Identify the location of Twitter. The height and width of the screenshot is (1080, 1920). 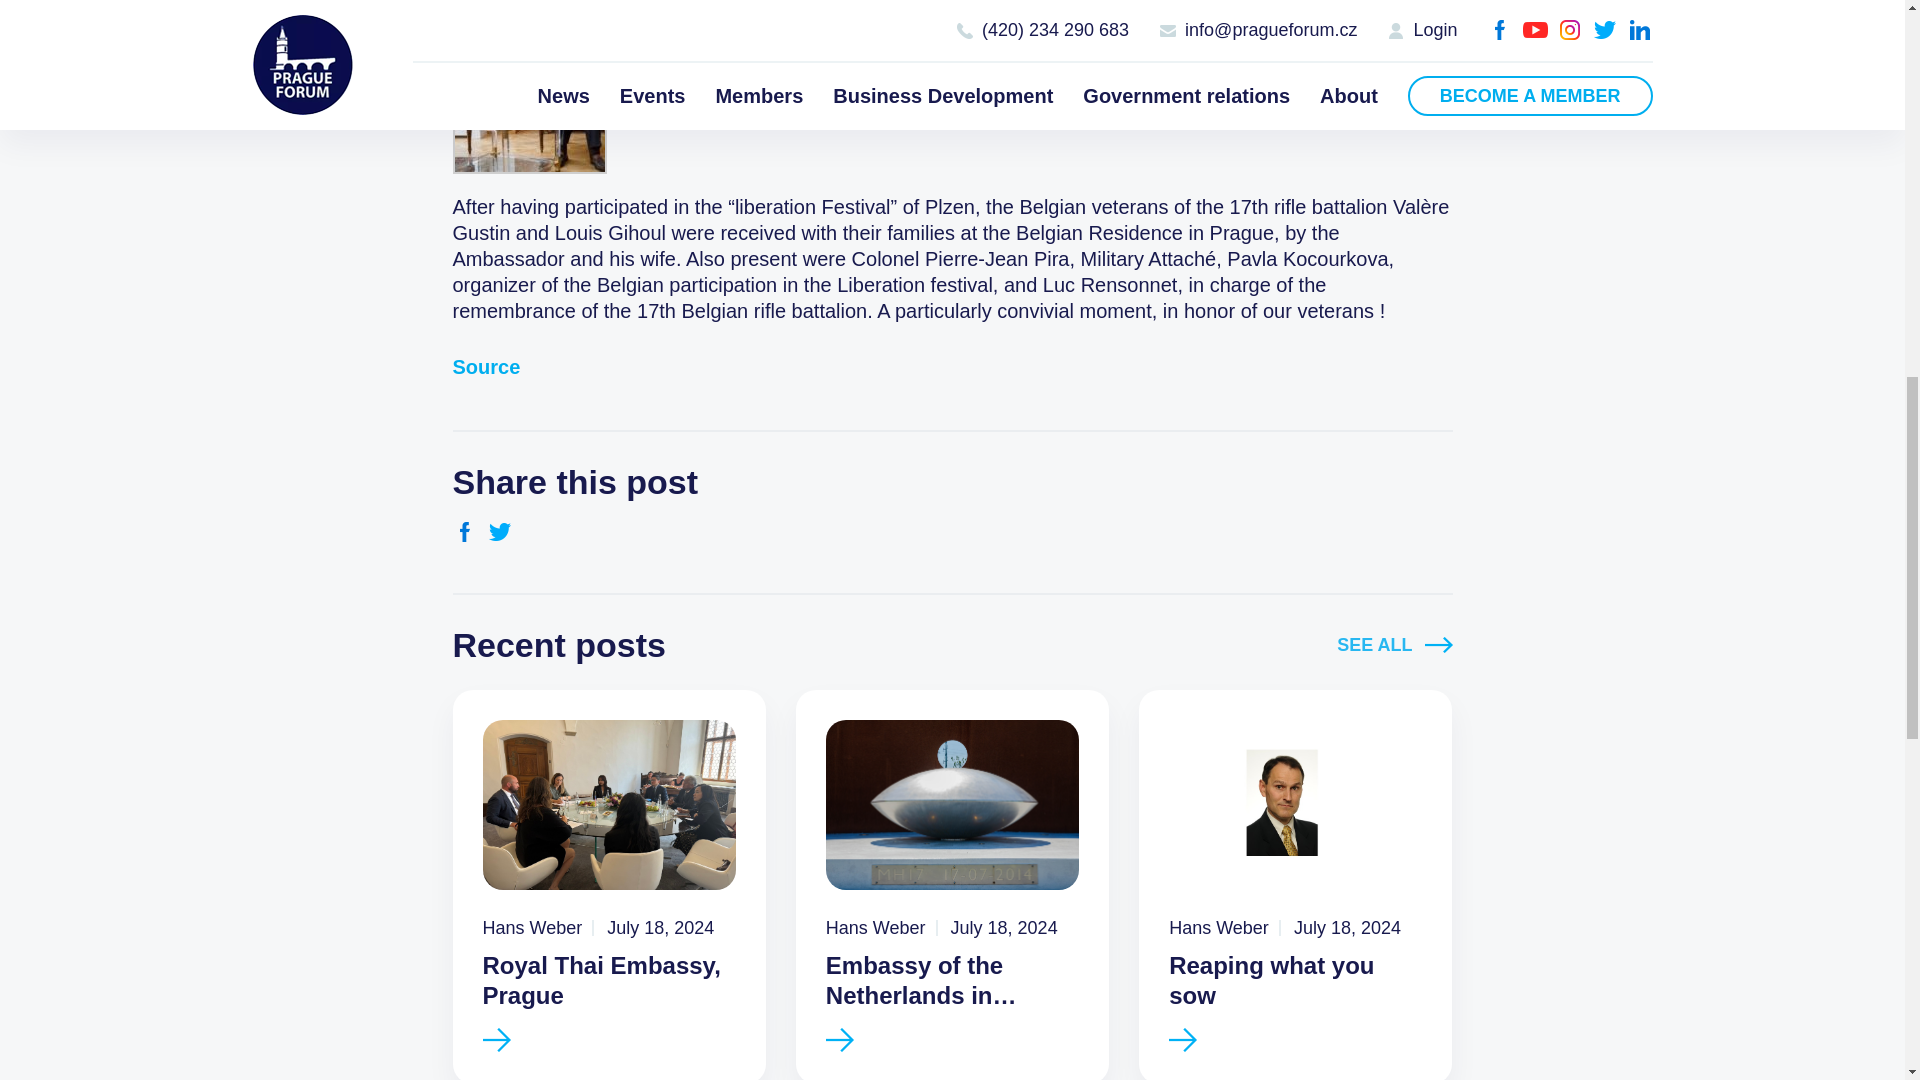
(500, 532).